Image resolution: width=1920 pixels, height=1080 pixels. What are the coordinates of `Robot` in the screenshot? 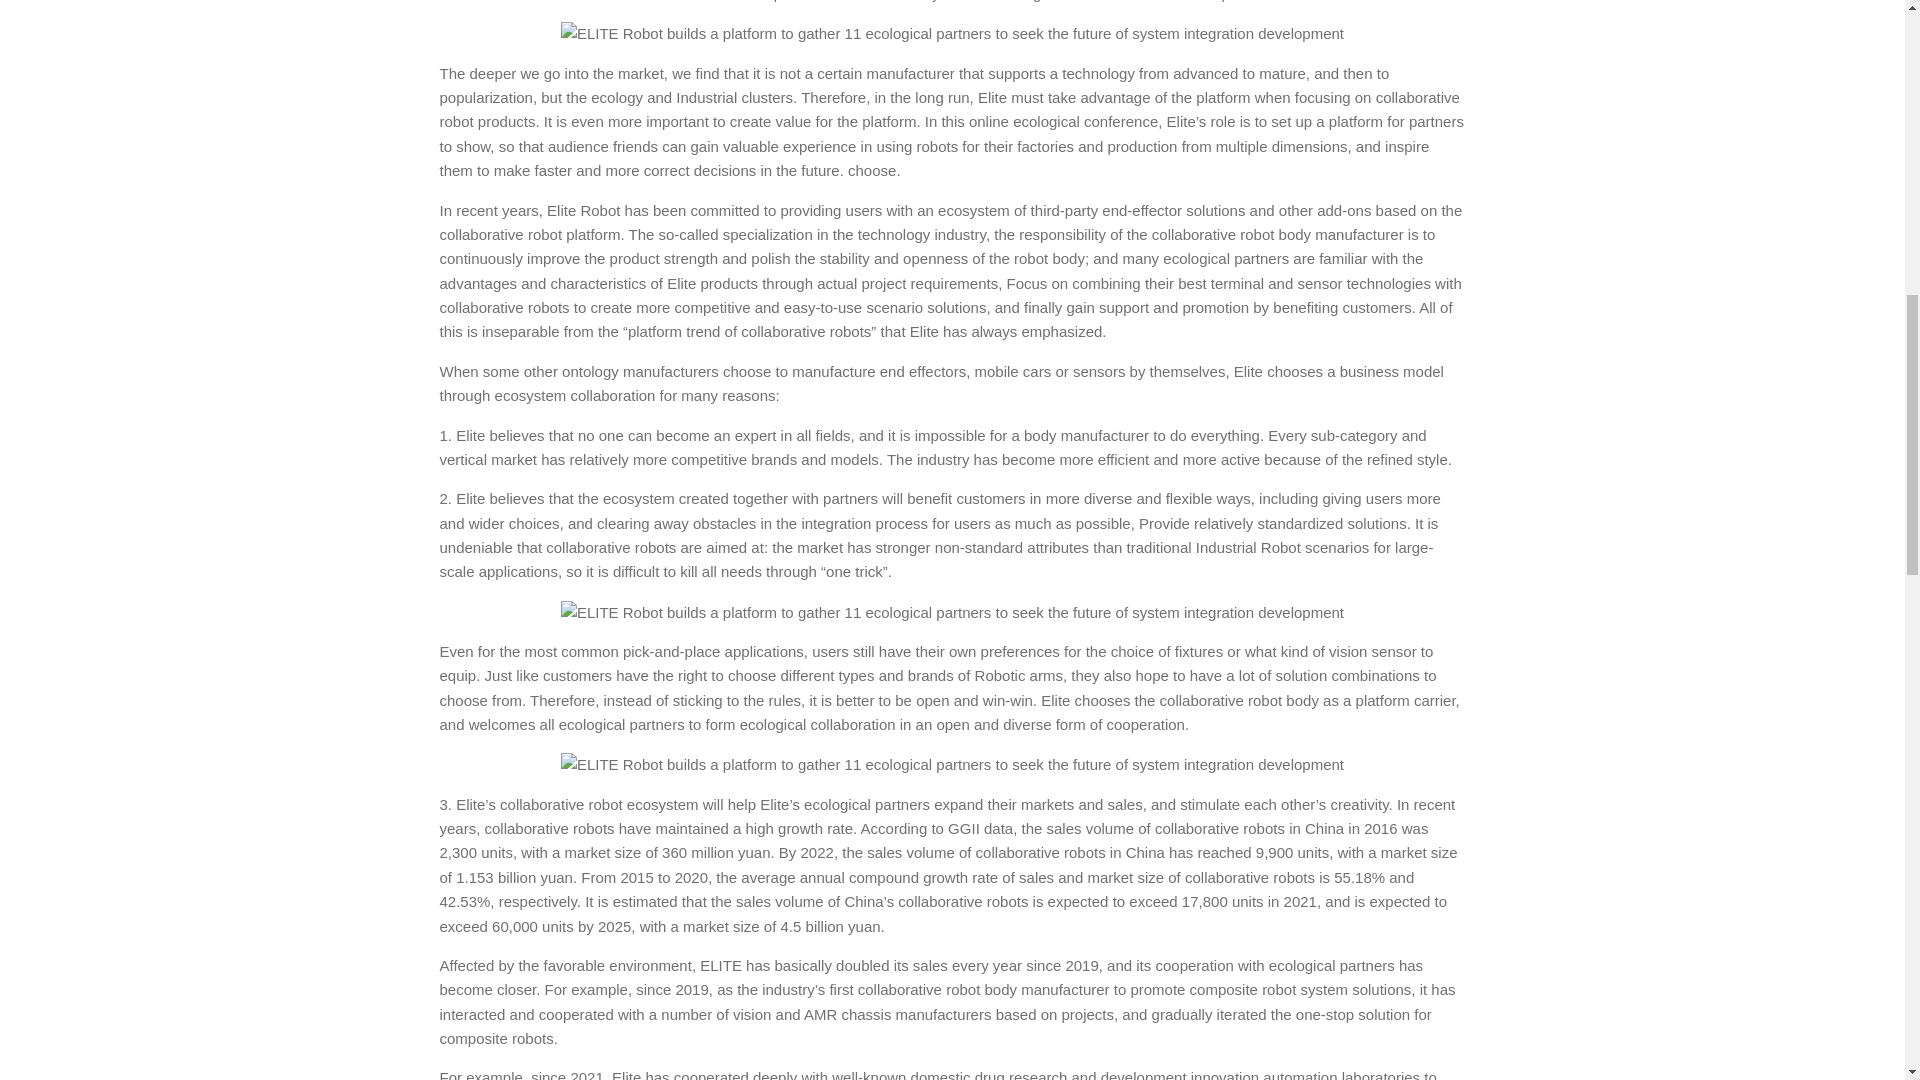 It's located at (456, 121).